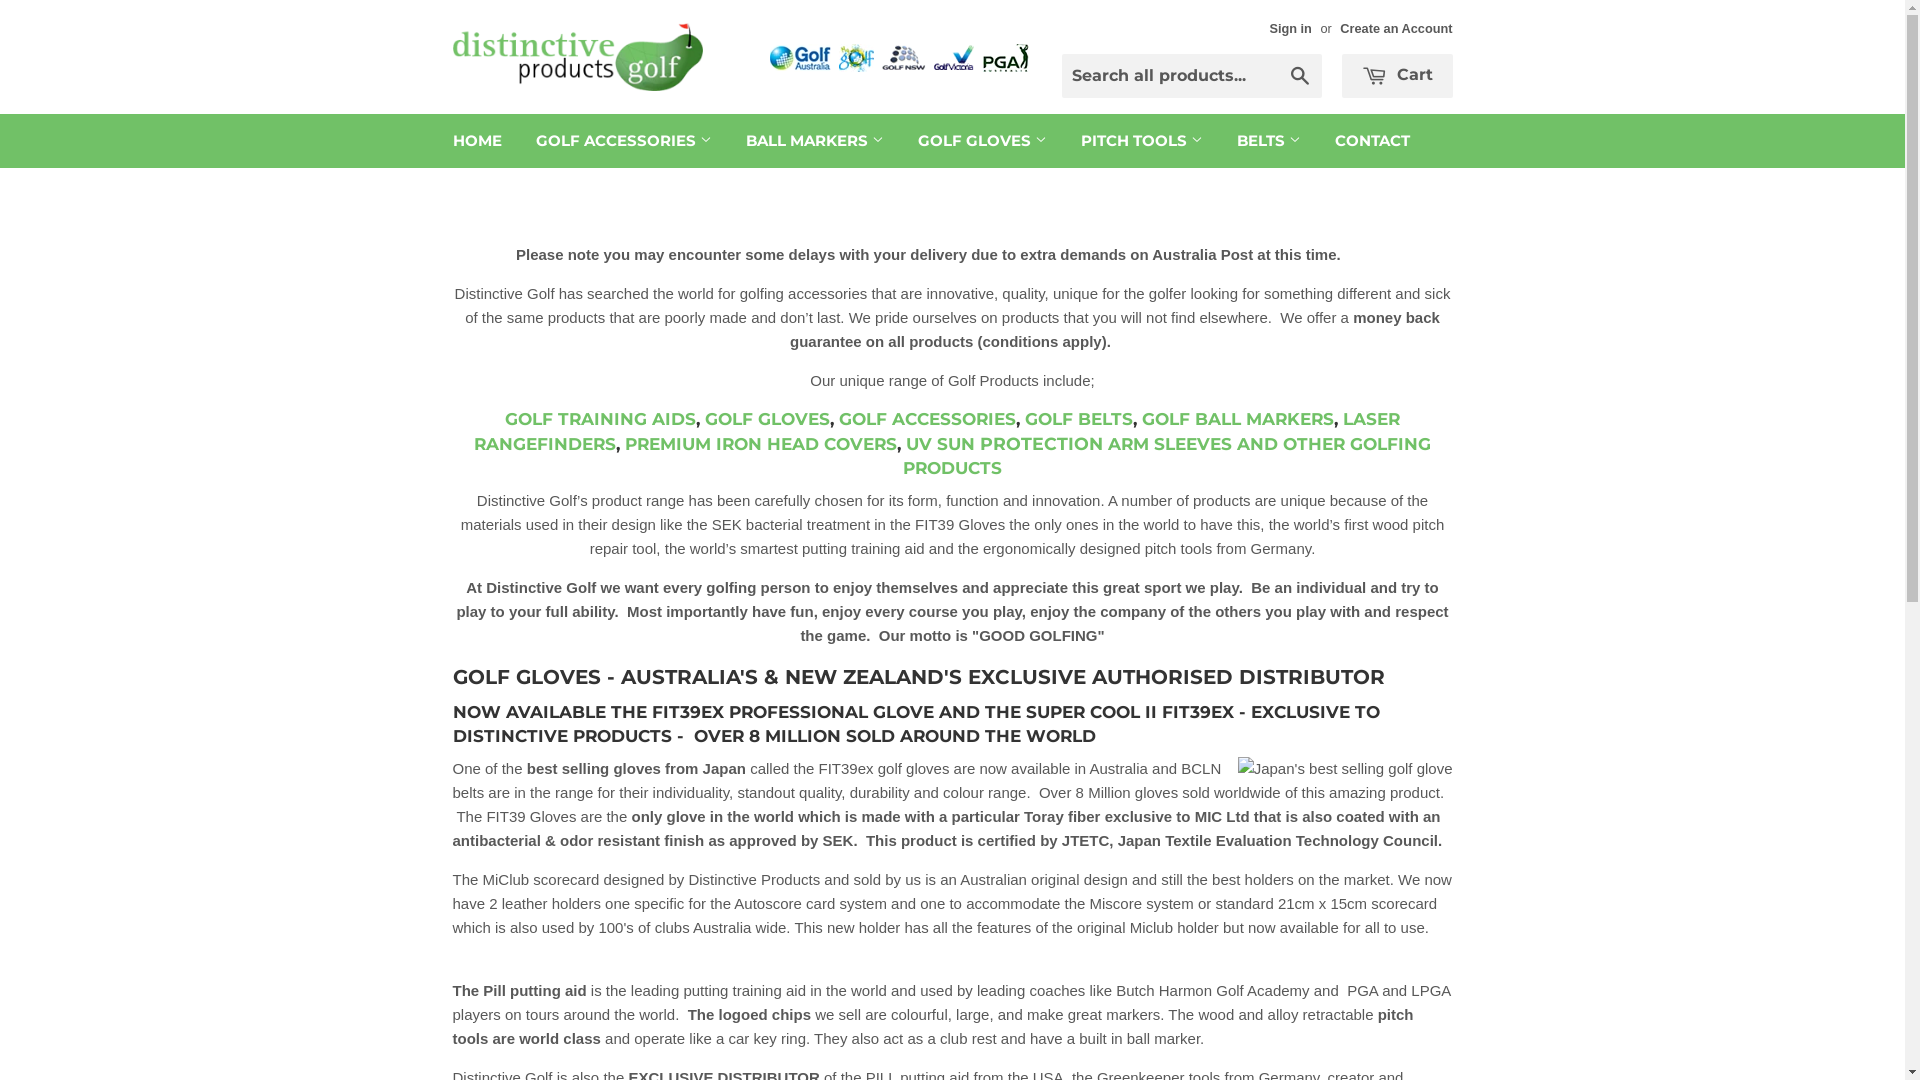 The width and height of the screenshot is (1920, 1080). What do you see at coordinates (1269, 141) in the screenshot?
I see `BELTS` at bounding box center [1269, 141].